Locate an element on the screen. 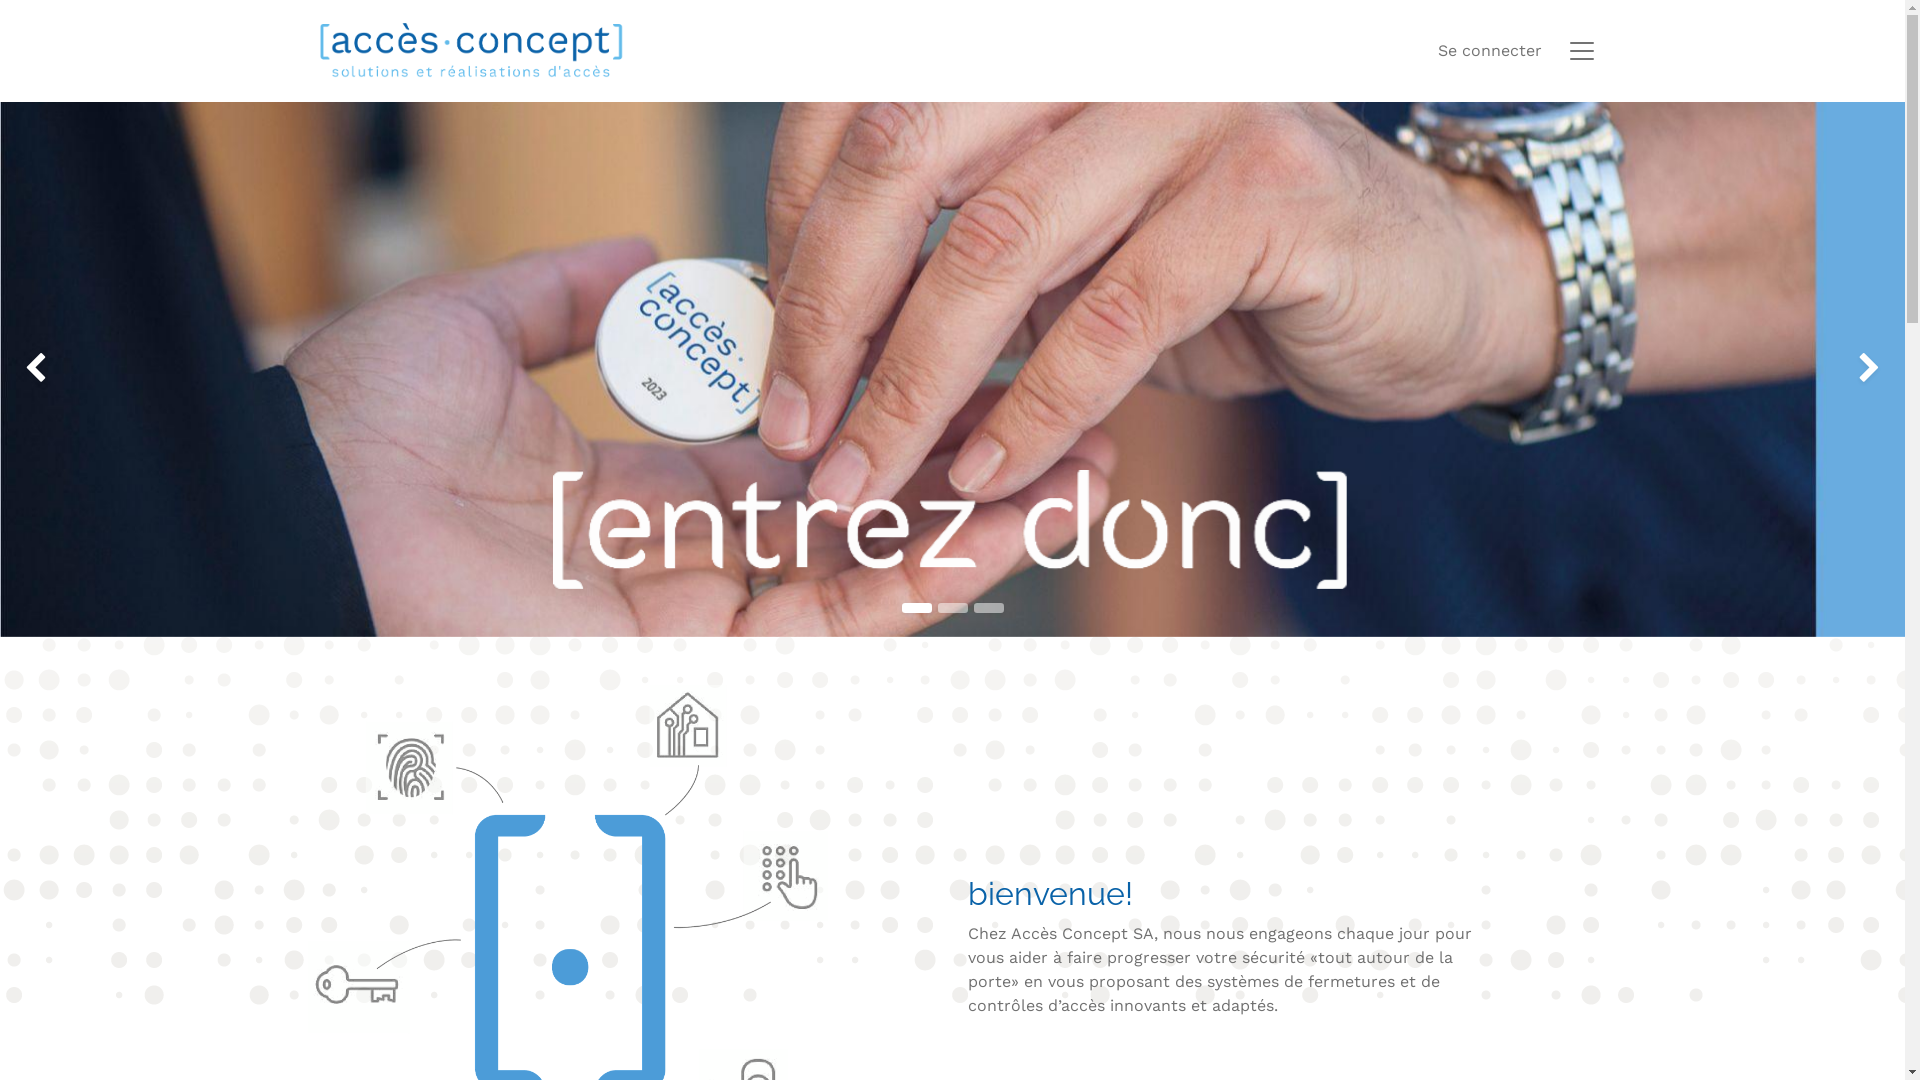 This screenshot has width=1920, height=1080. Se connecter is located at coordinates (1490, 51).